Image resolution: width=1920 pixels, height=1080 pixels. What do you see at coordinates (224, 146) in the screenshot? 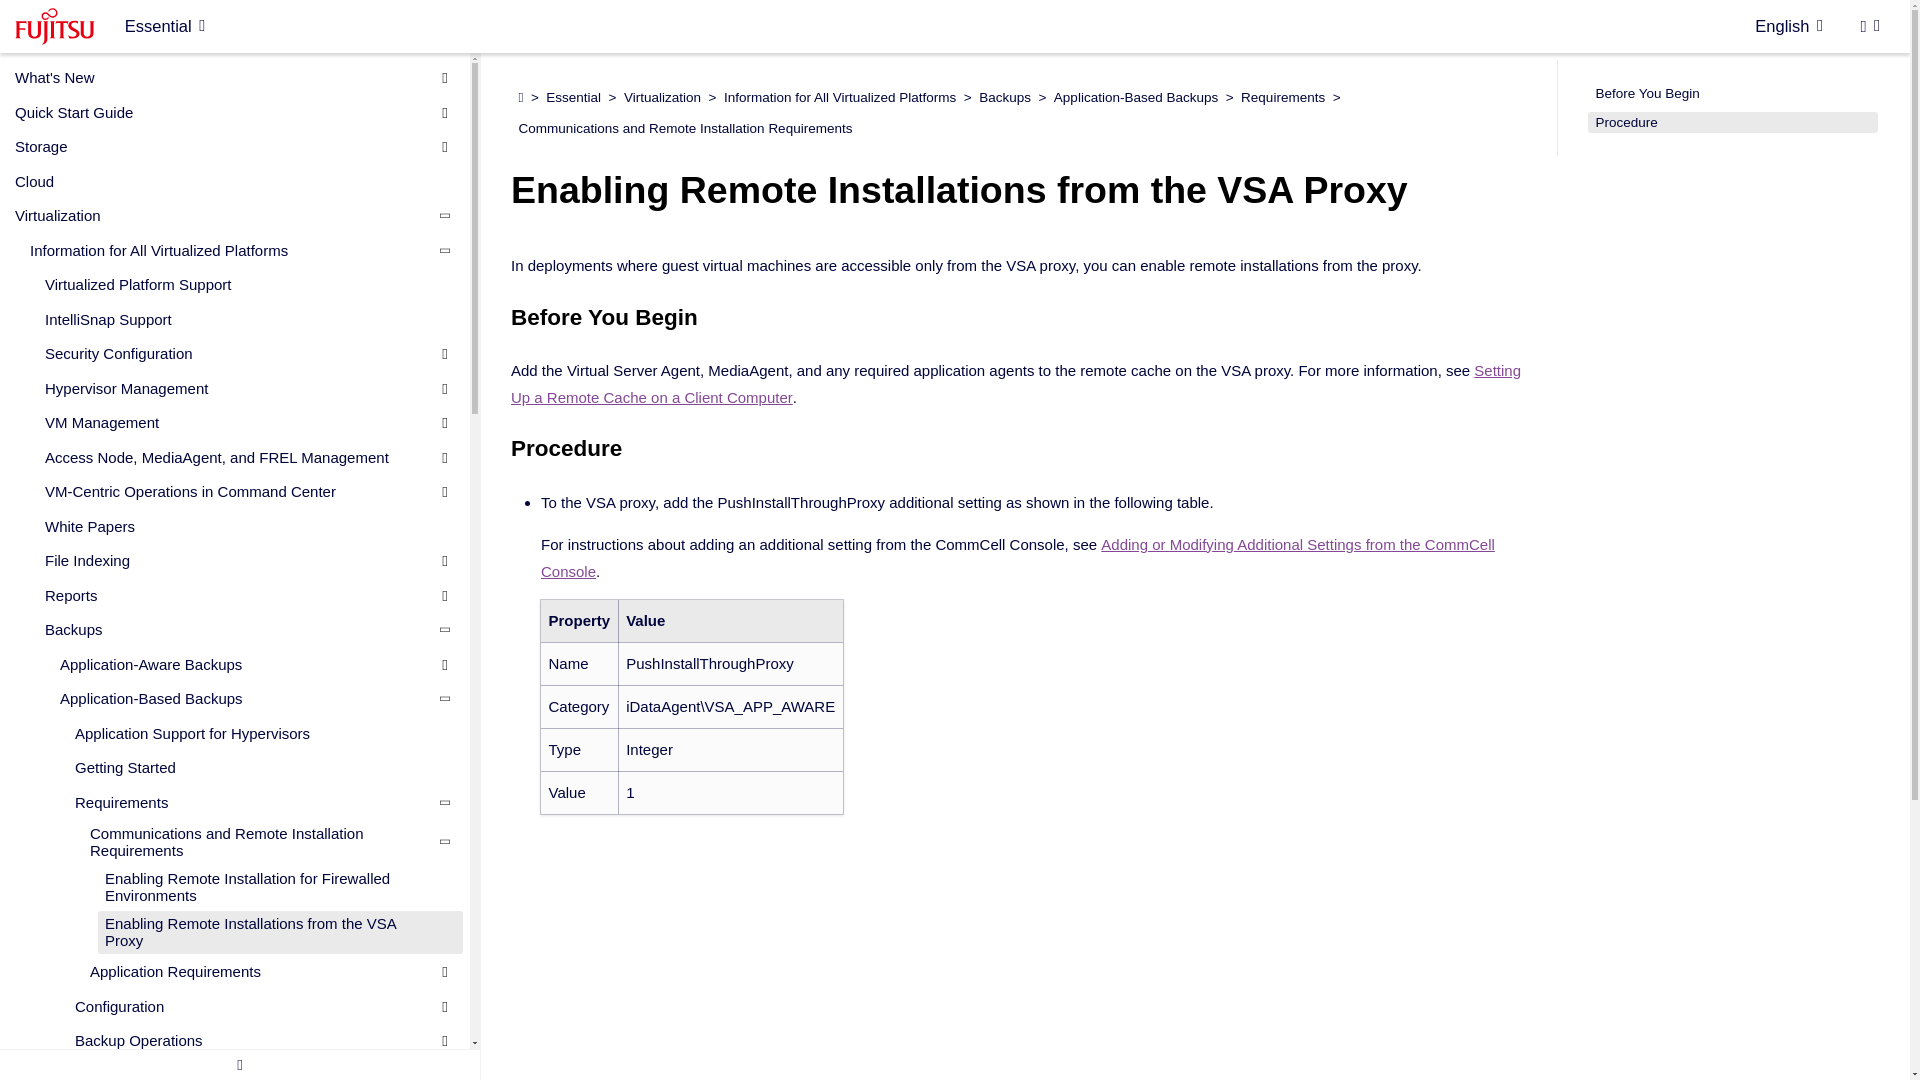
I see `Storage` at bounding box center [224, 146].